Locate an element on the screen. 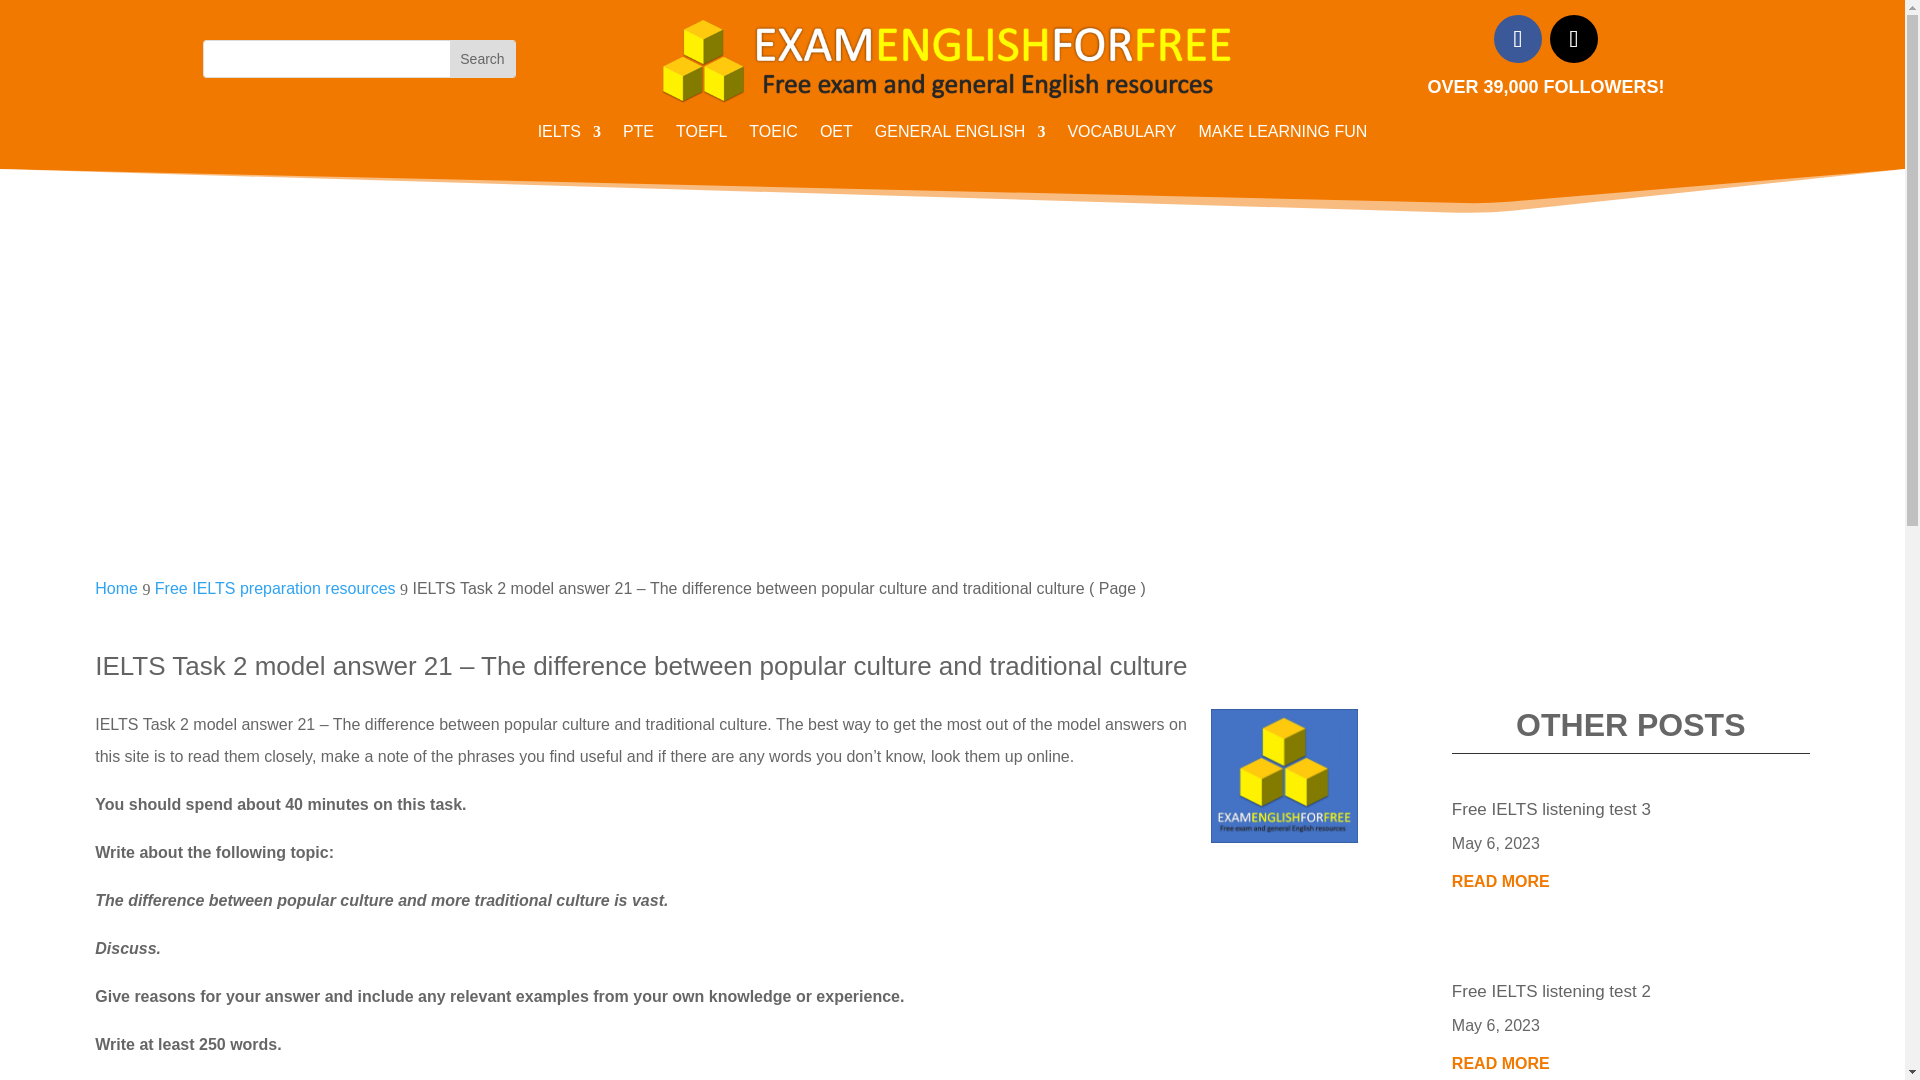 The image size is (1920, 1080). PTE is located at coordinates (638, 136).